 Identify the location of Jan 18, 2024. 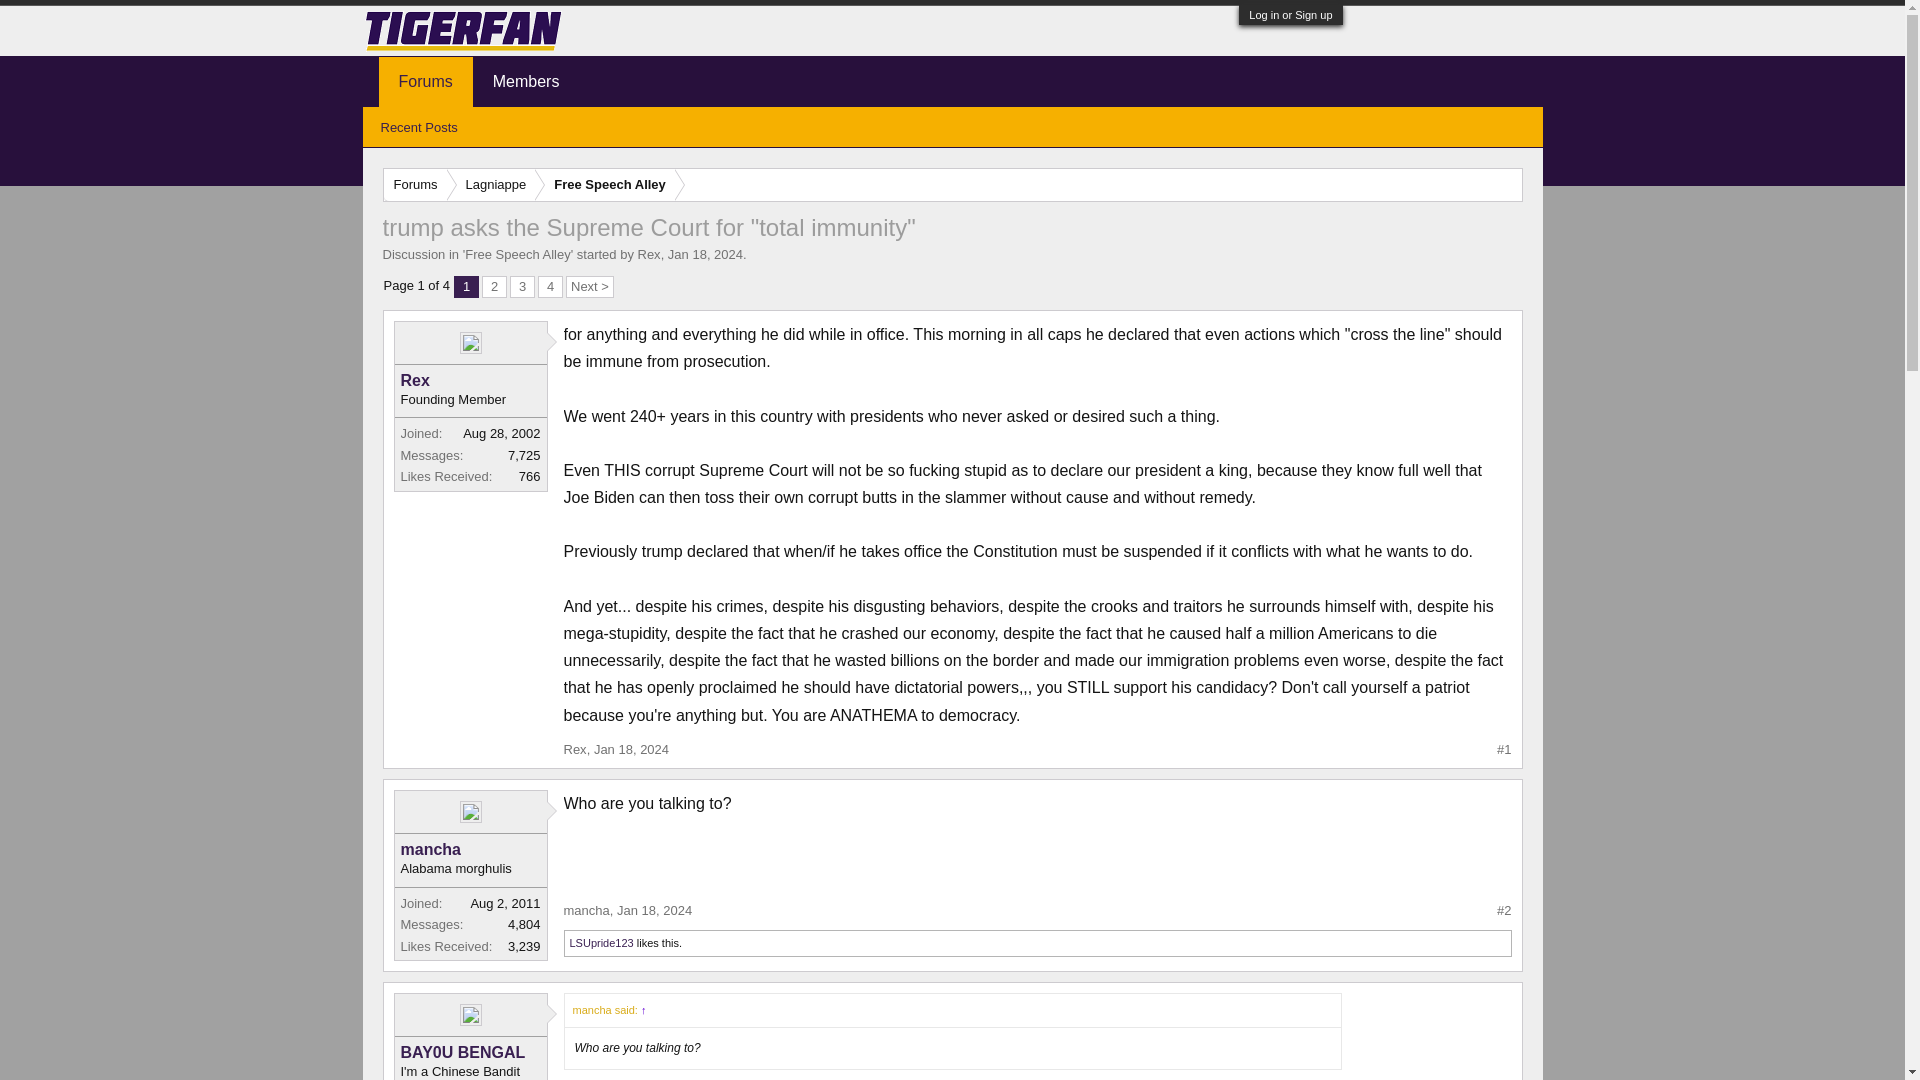
(630, 749).